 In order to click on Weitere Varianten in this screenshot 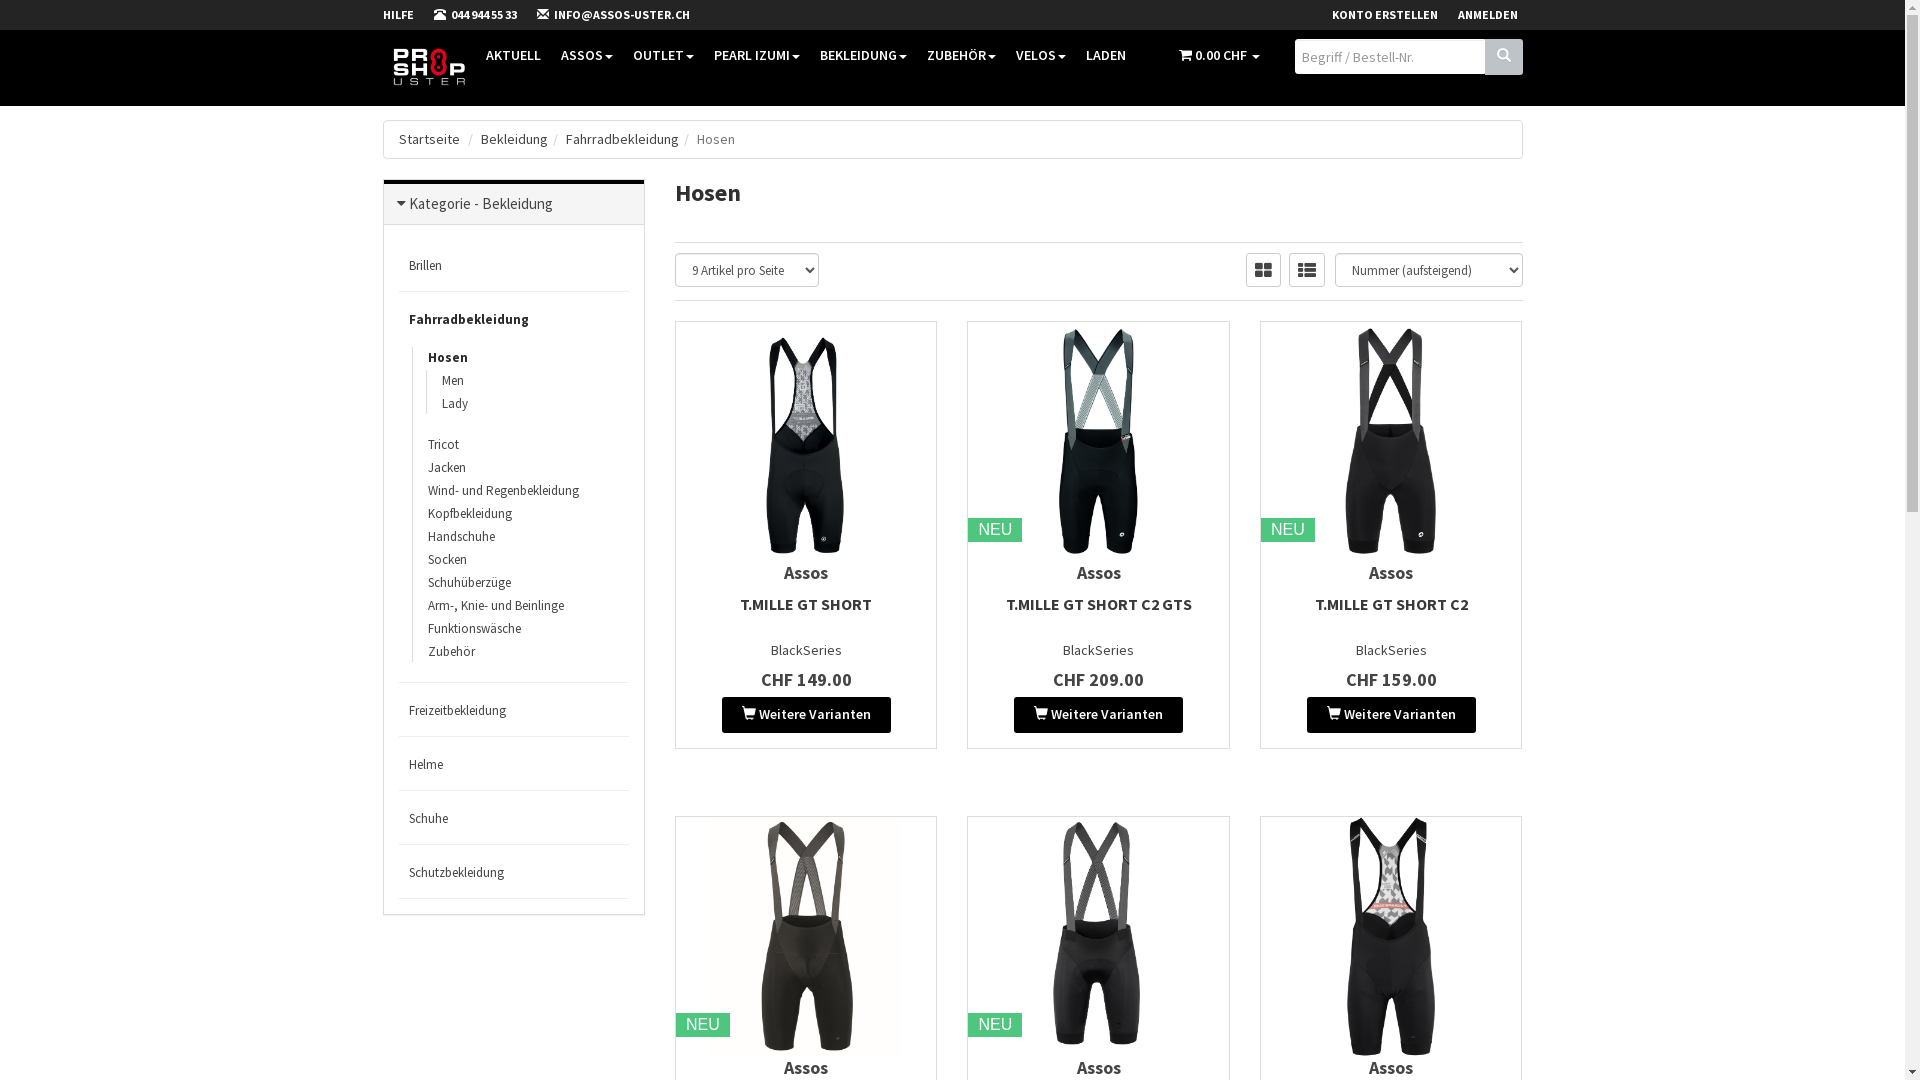, I will do `click(806, 715)`.